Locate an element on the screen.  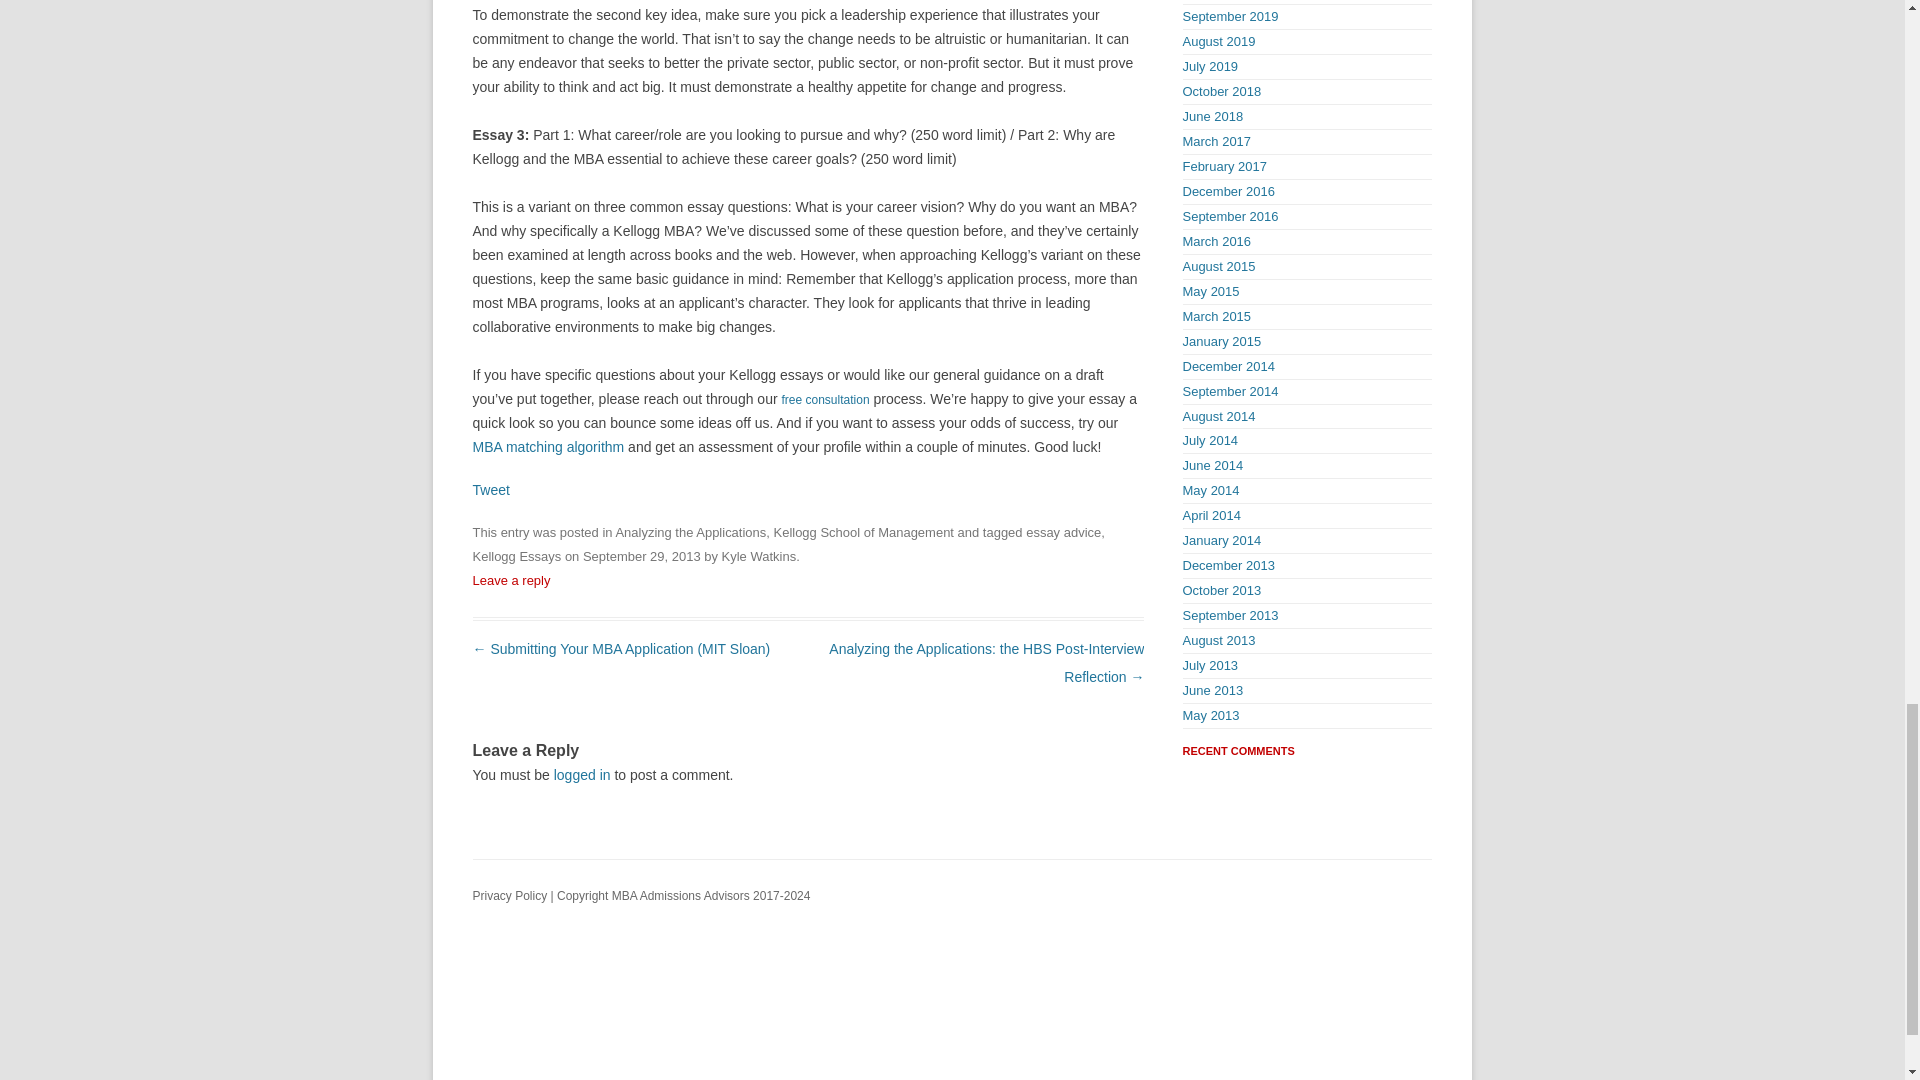
Analyzing the Applications is located at coordinates (690, 532).